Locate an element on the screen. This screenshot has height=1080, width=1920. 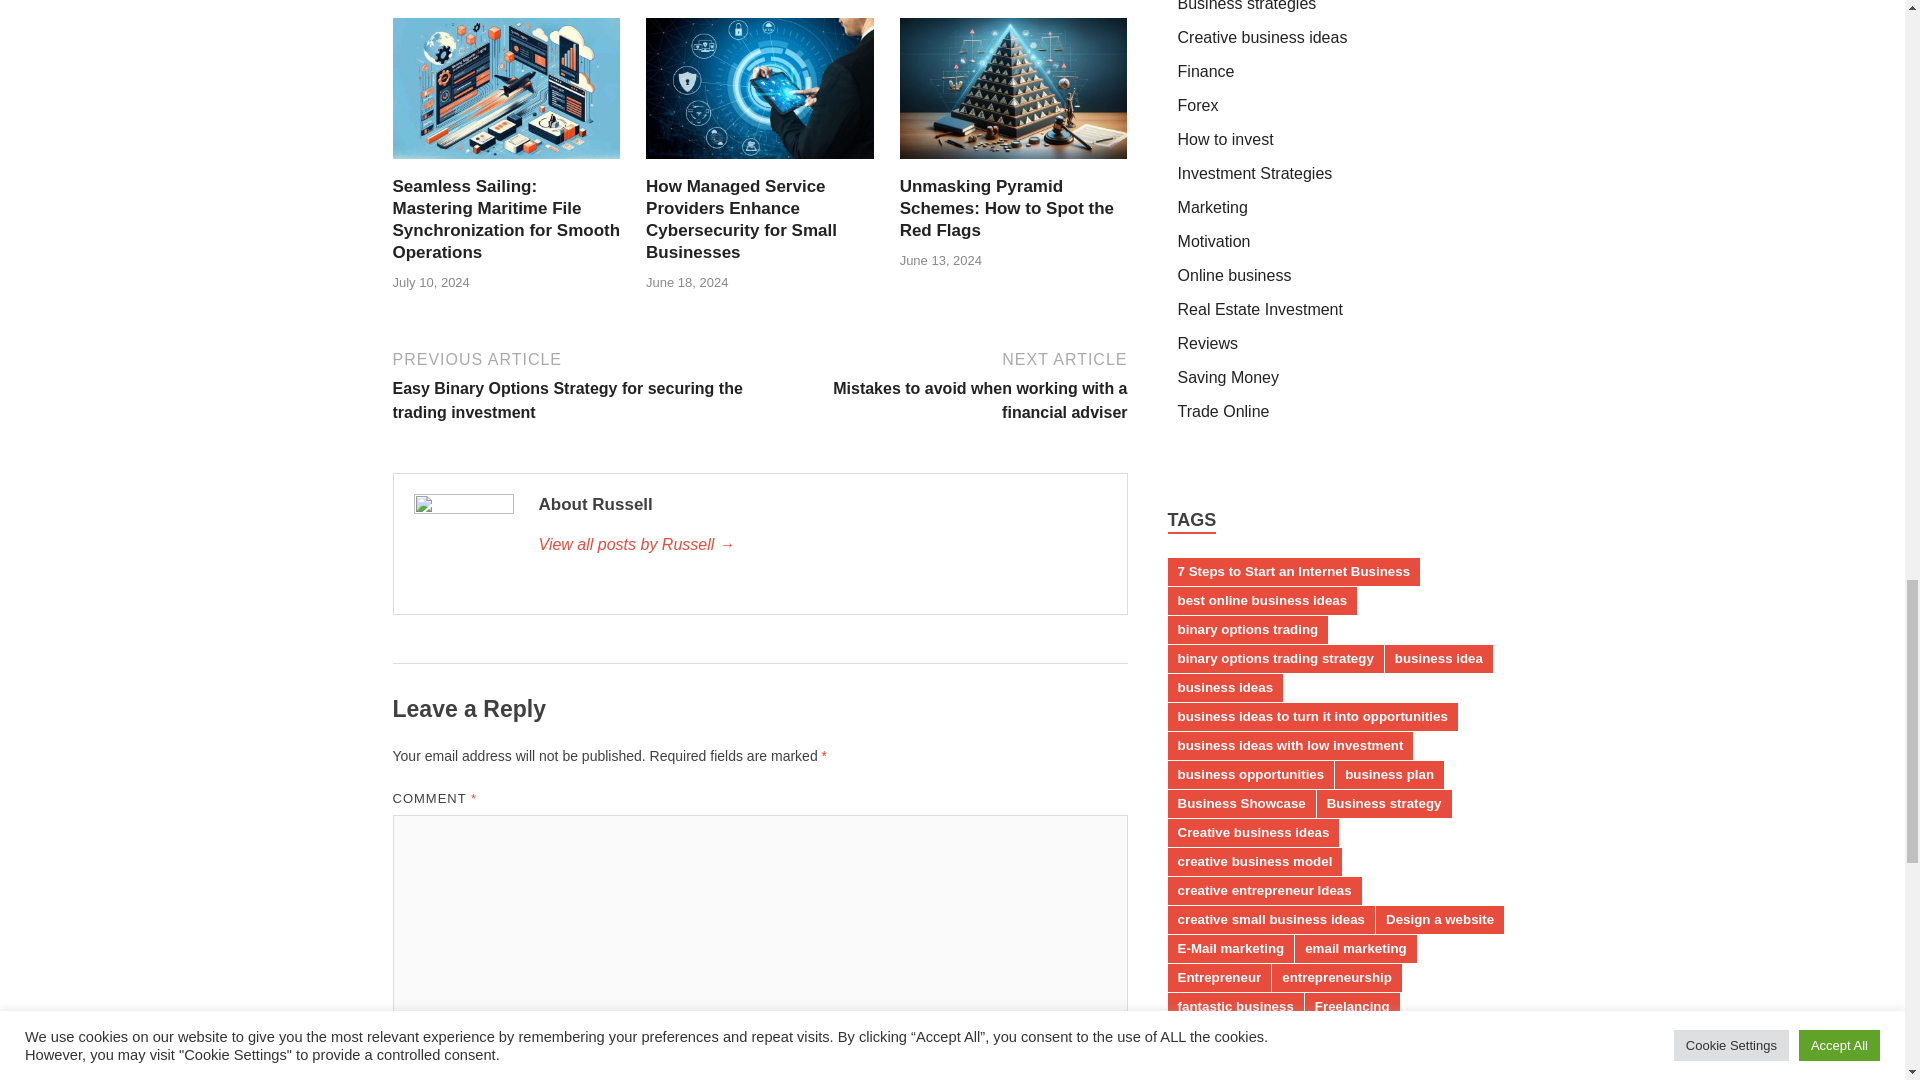
Unmasking Pyramid Schemes: How to Spot the Red Flags is located at coordinates (1006, 208).